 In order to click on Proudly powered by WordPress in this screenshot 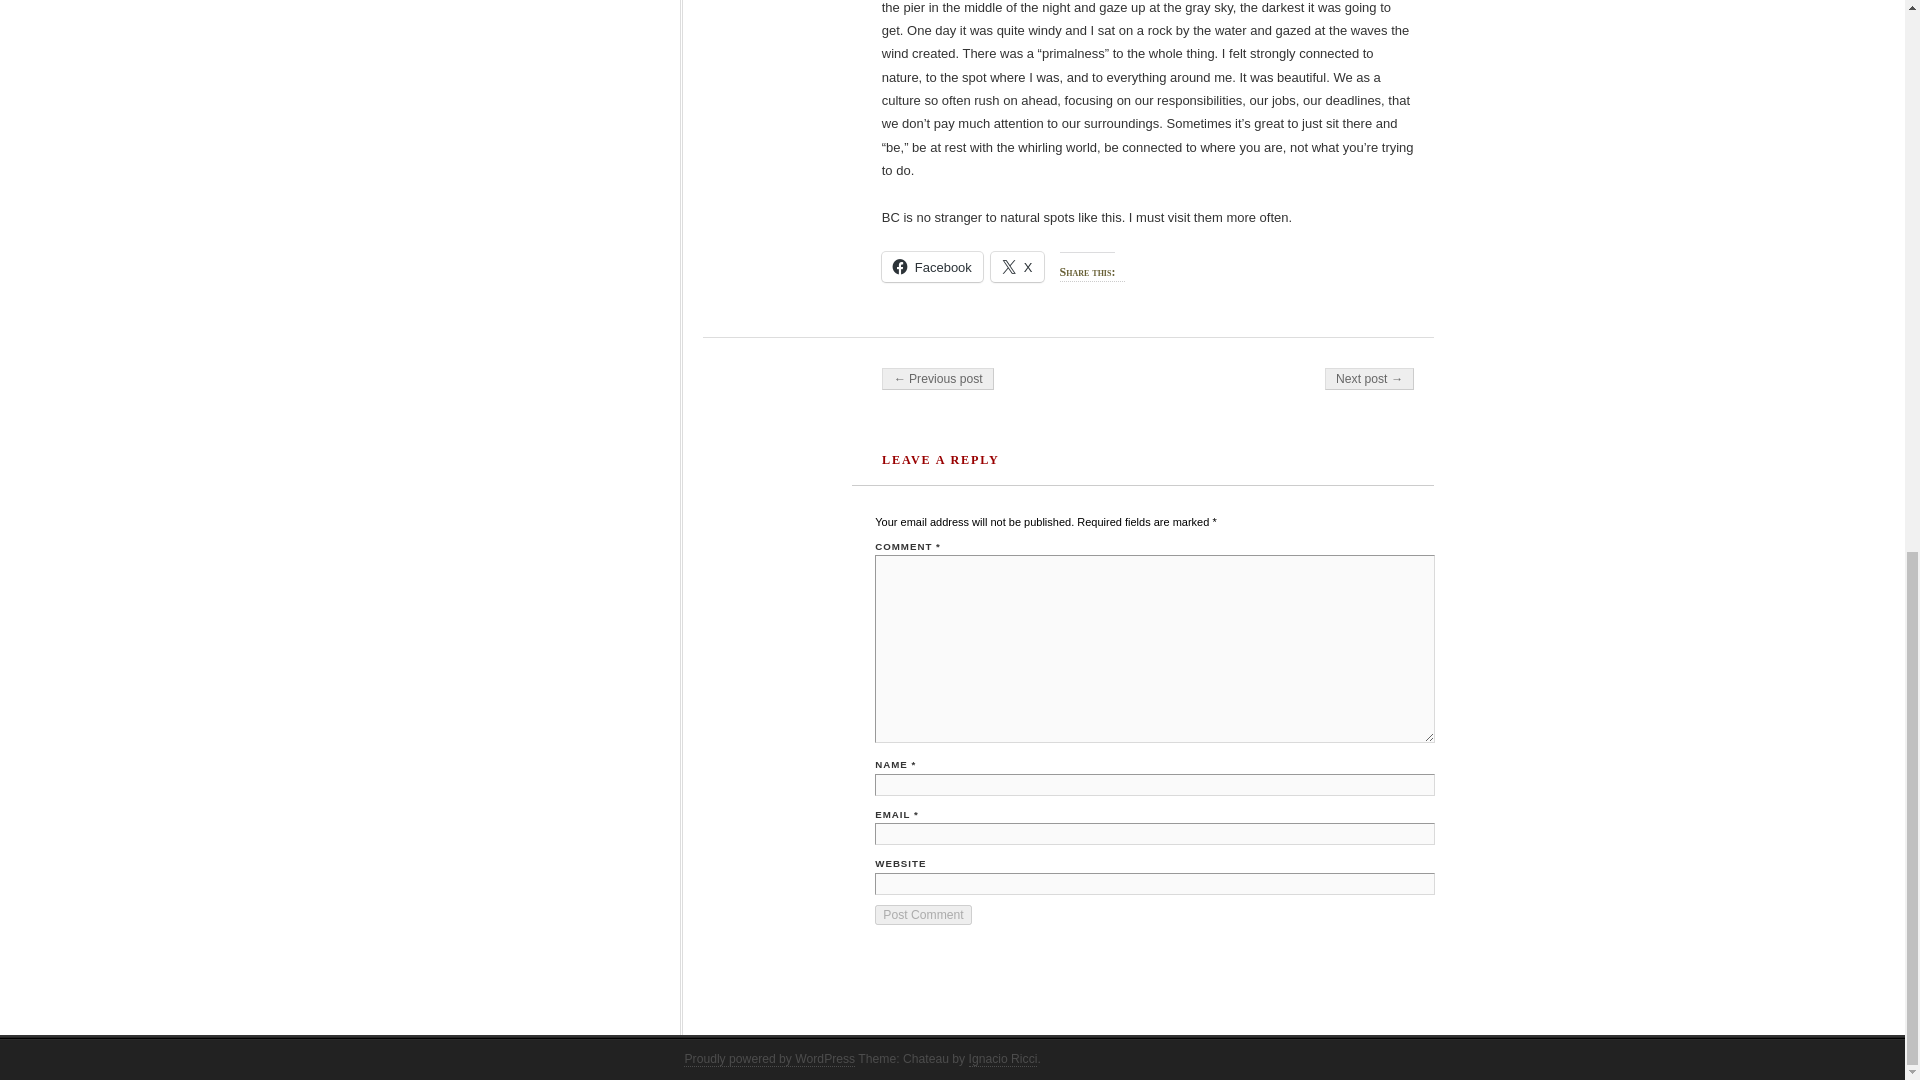, I will do `click(768, 1059)`.